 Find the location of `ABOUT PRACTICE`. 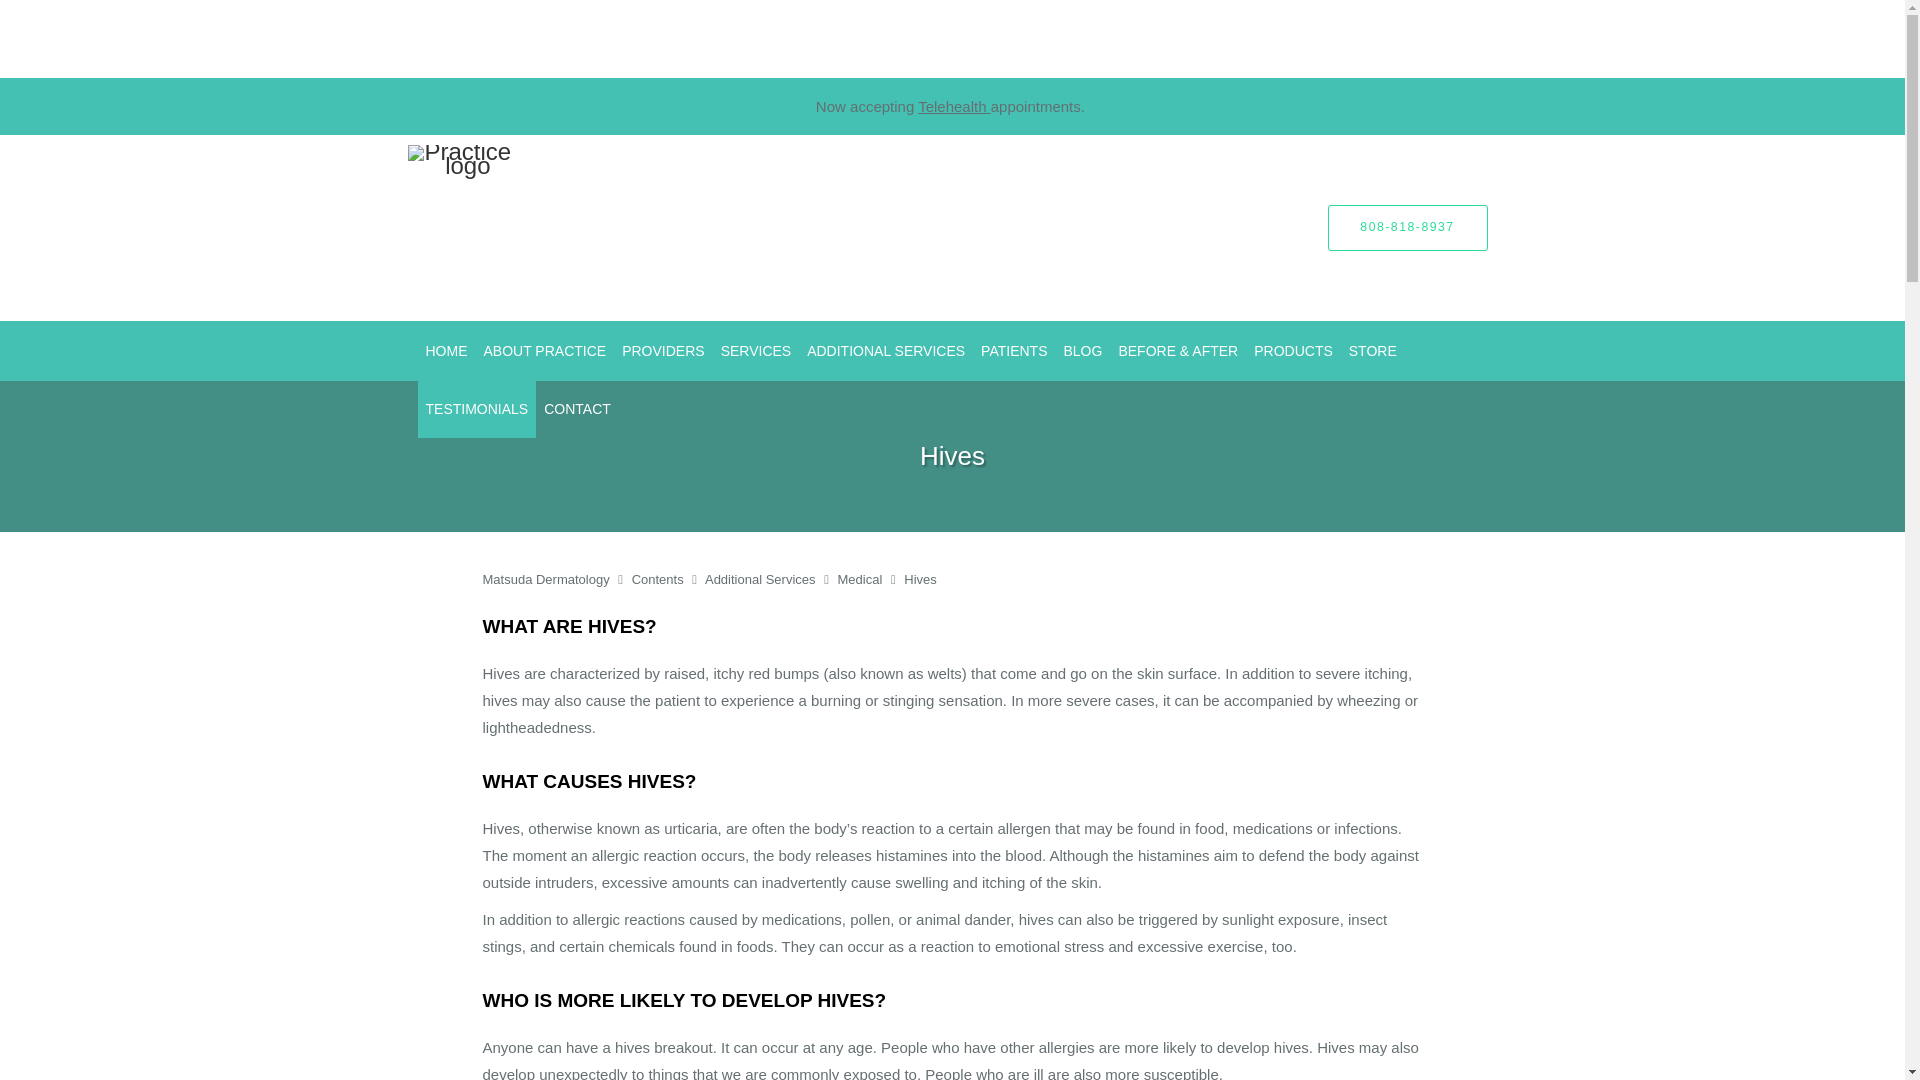

ABOUT PRACTICE is located at coordinates (545, 350).